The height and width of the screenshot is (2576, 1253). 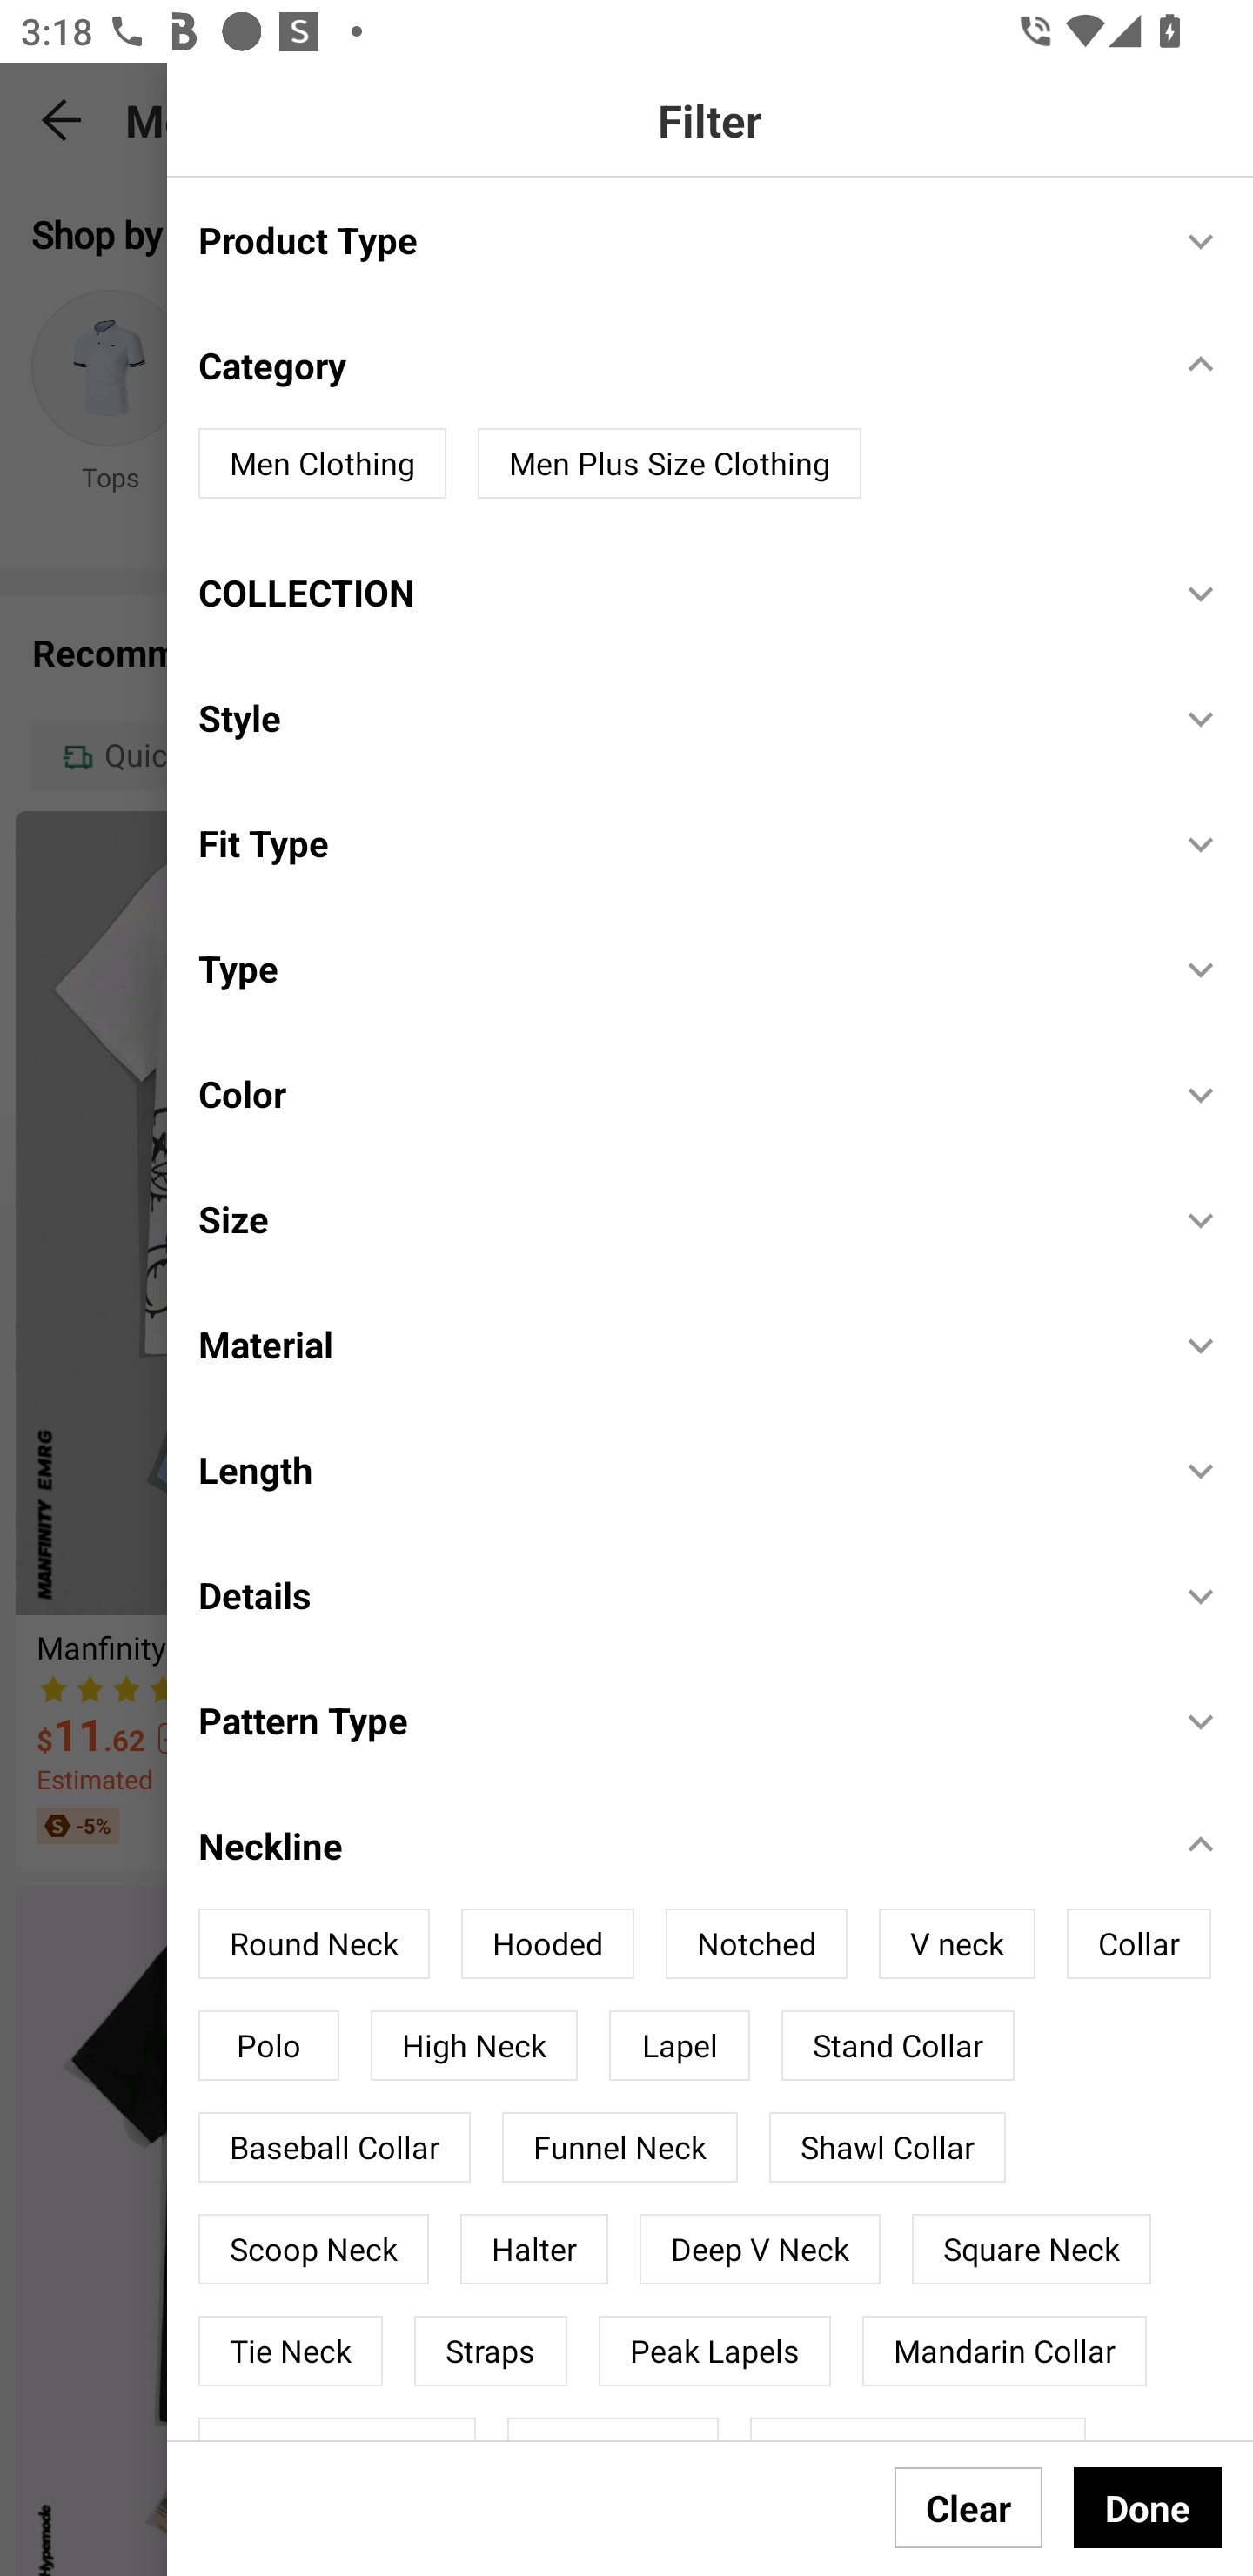 What do you see at coordinates (714, 2350) in the screenshot?
I see `Peak Lapels` at bounding box center [714, 2350].